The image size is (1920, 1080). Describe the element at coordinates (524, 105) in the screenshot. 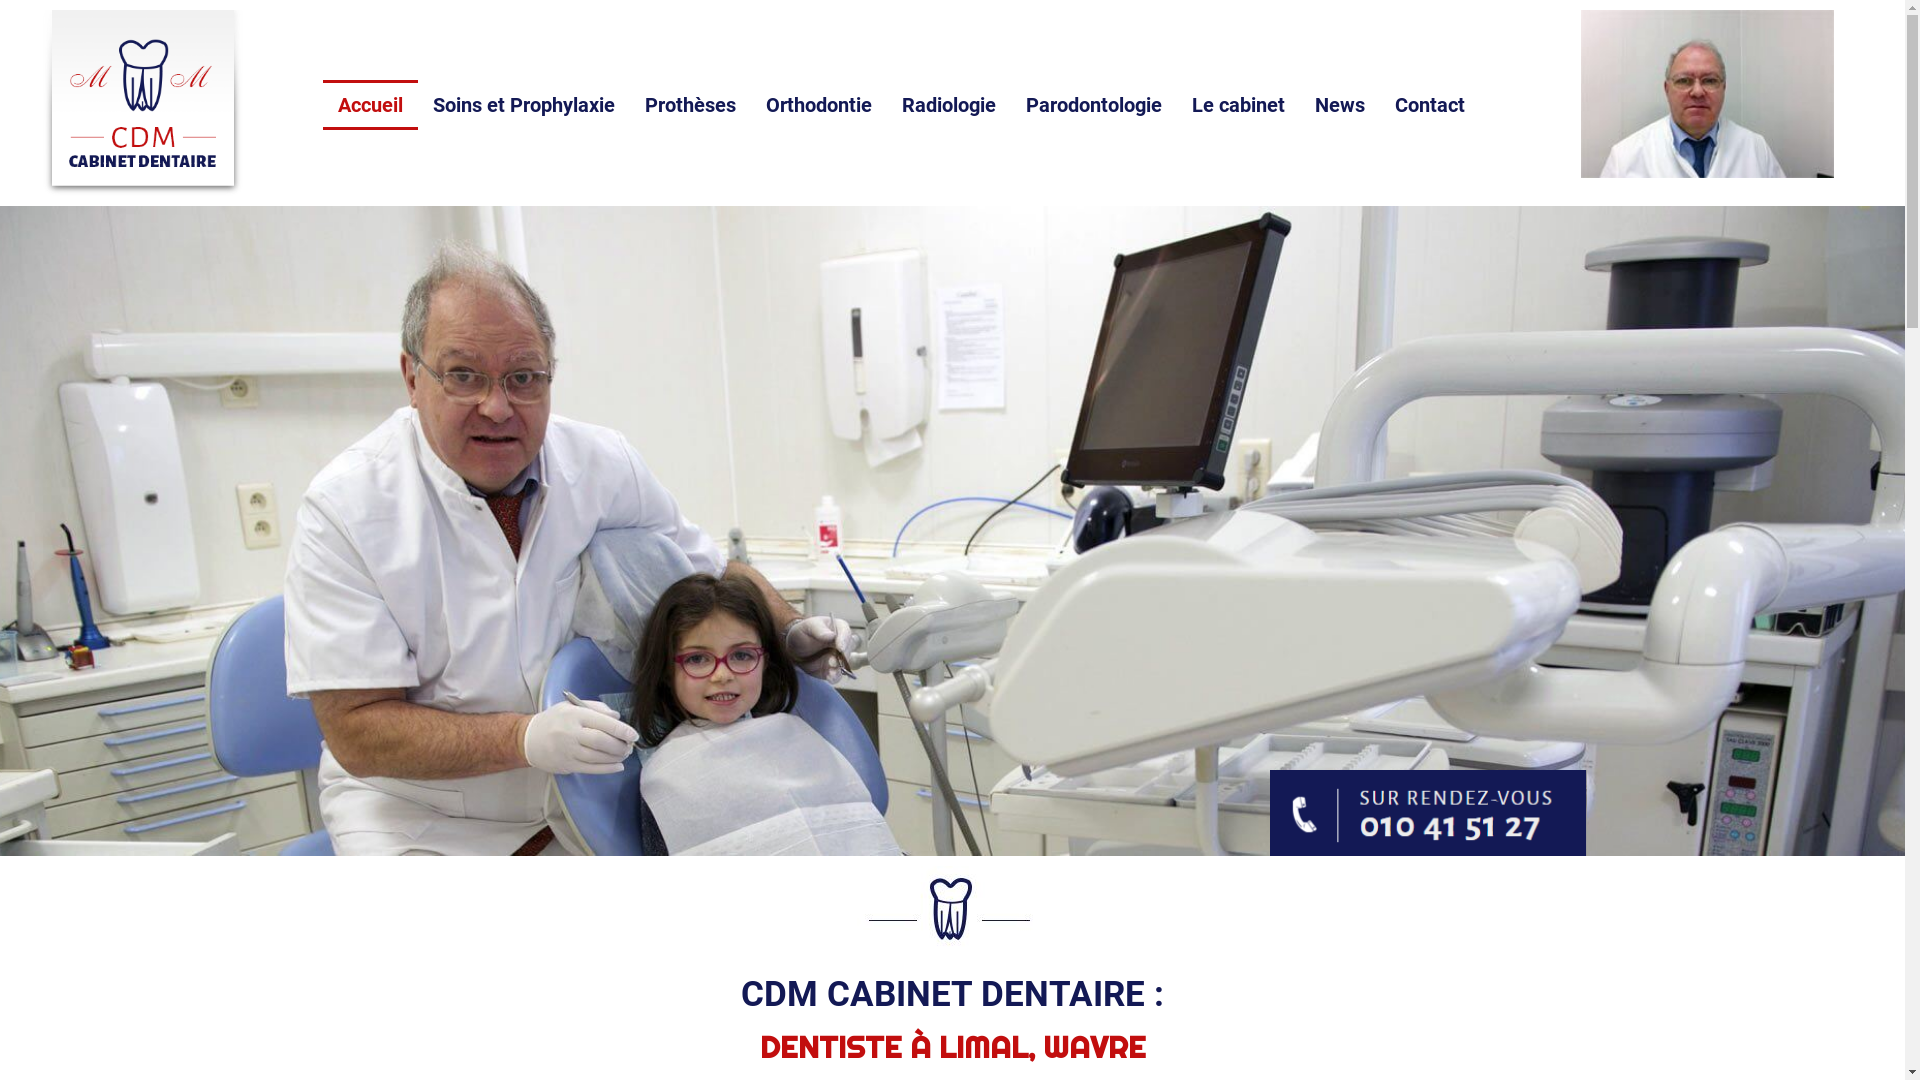

I see `Soins et Prophylaxie` at that location.